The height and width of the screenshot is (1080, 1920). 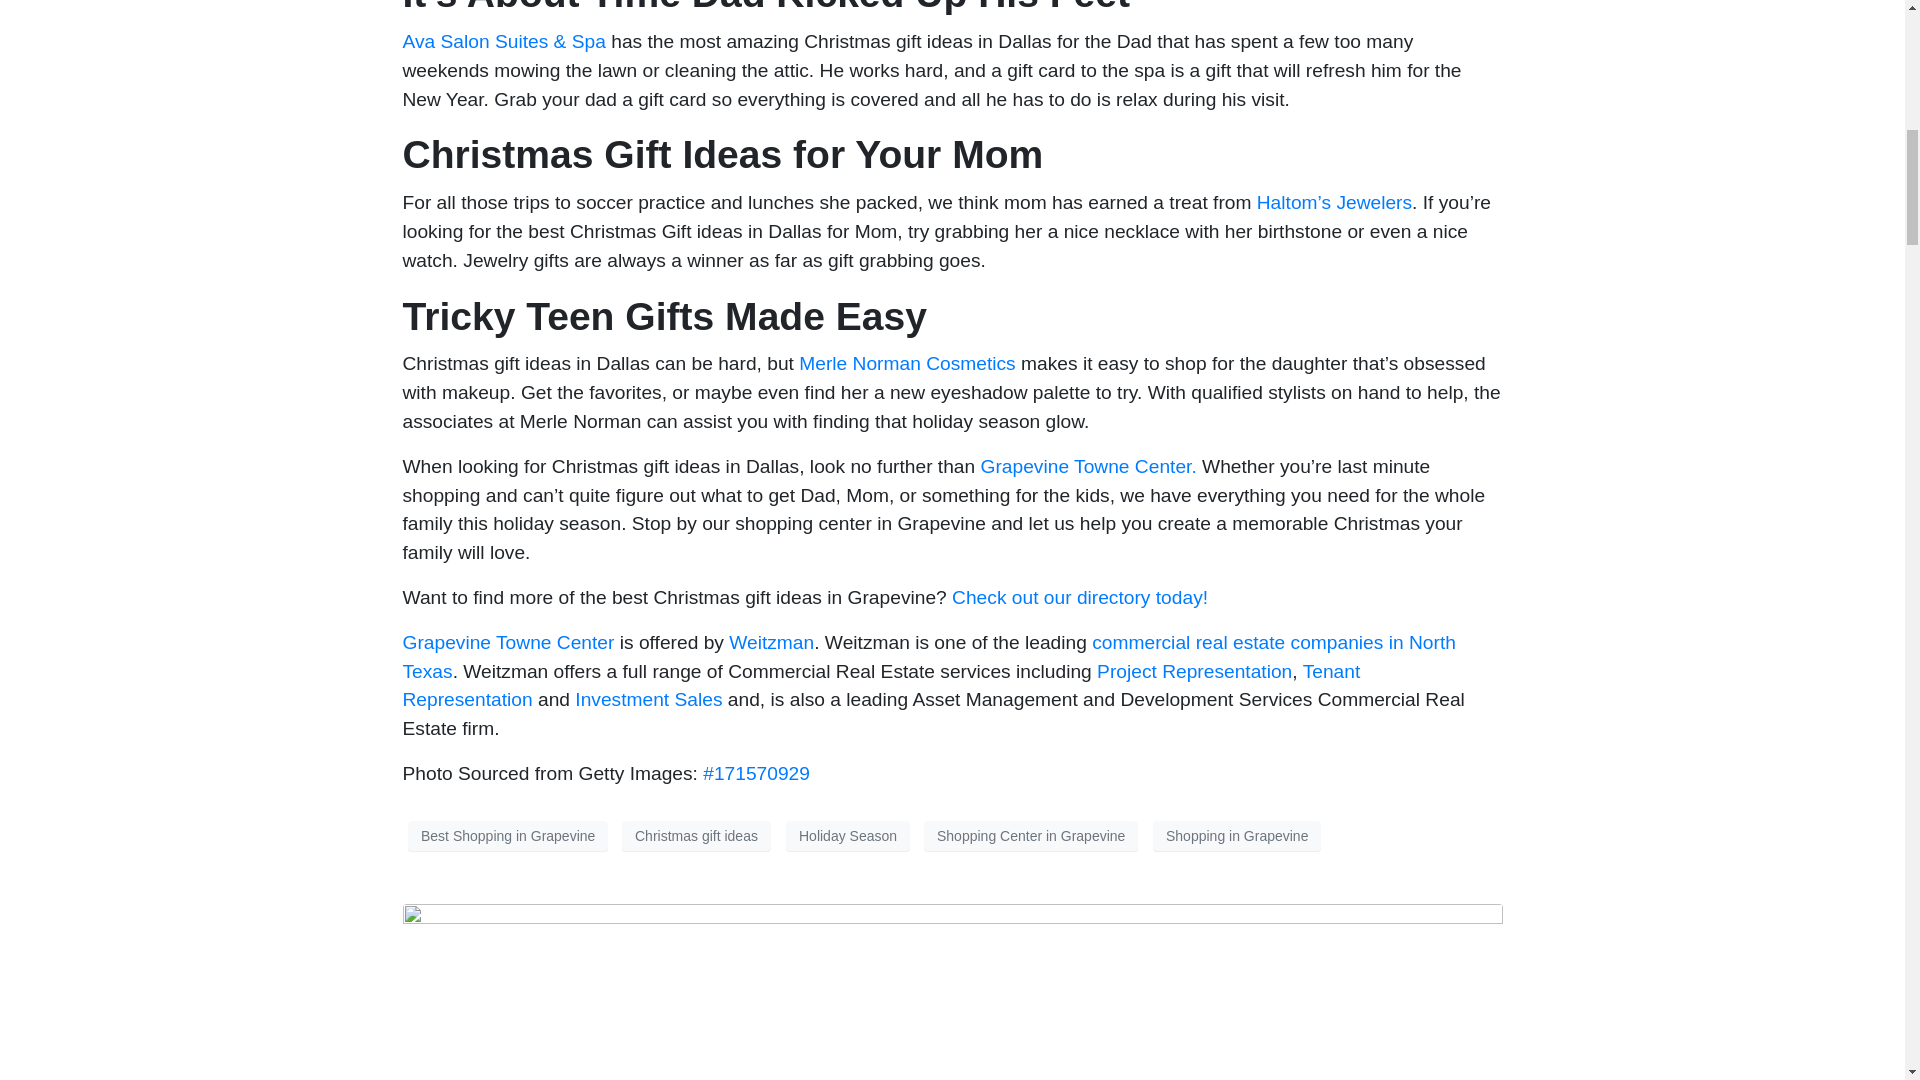 What do you see at coordinates (696, 836) in the screenshot?
I see `Christmas gift ideas` at bounding box center [696, 836].